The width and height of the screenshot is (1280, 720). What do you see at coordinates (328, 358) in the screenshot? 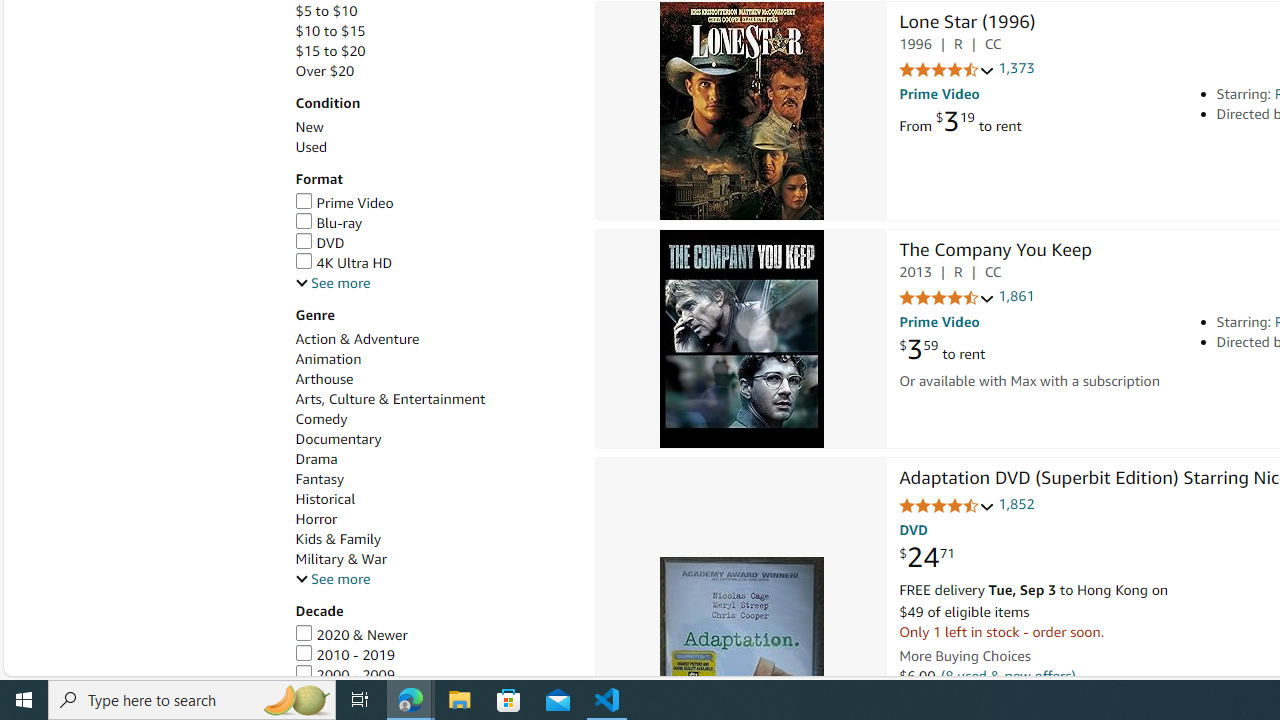
I see `Animation` at bounding box center [328, 358].